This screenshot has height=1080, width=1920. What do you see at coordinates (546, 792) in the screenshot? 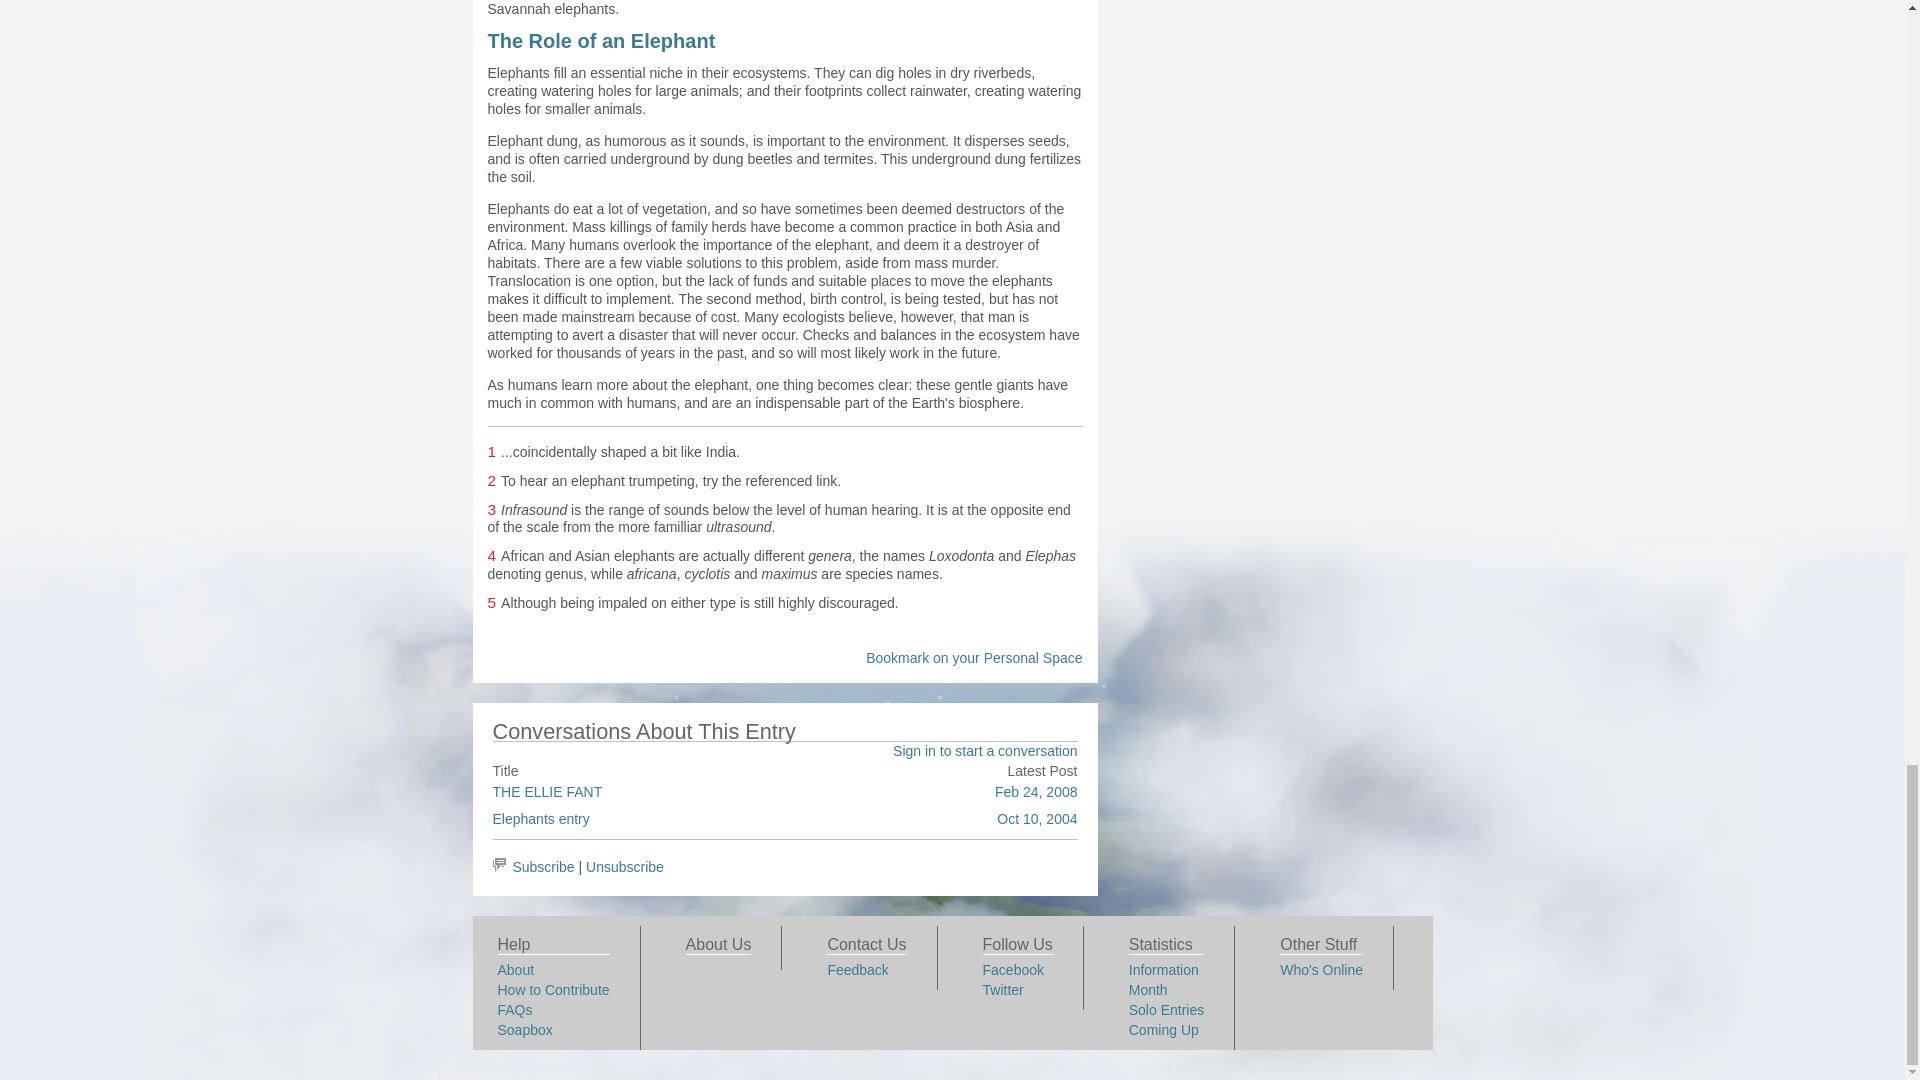
I see `THE ELLIE FANT` at bounding box center [546, 792].